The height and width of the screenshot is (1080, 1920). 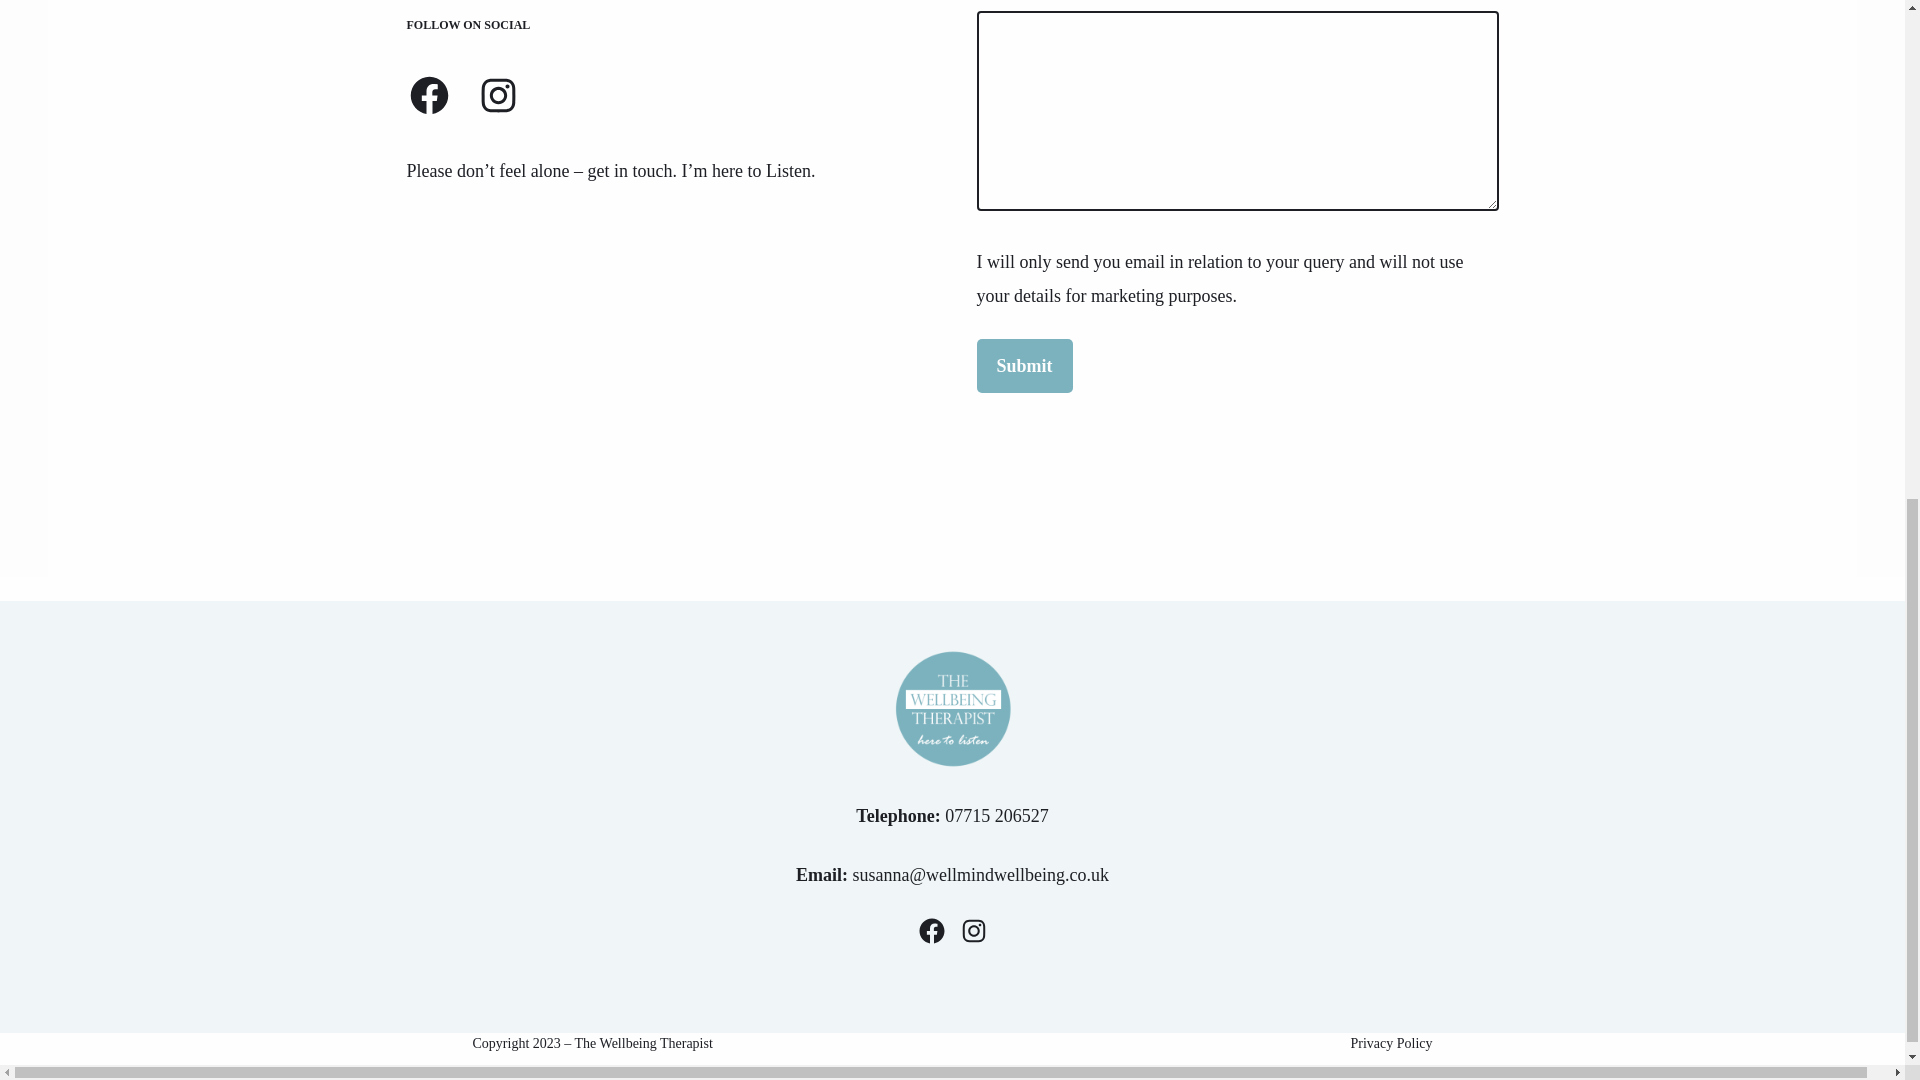 I want to click on Instagram, so click(x=498, y=95).